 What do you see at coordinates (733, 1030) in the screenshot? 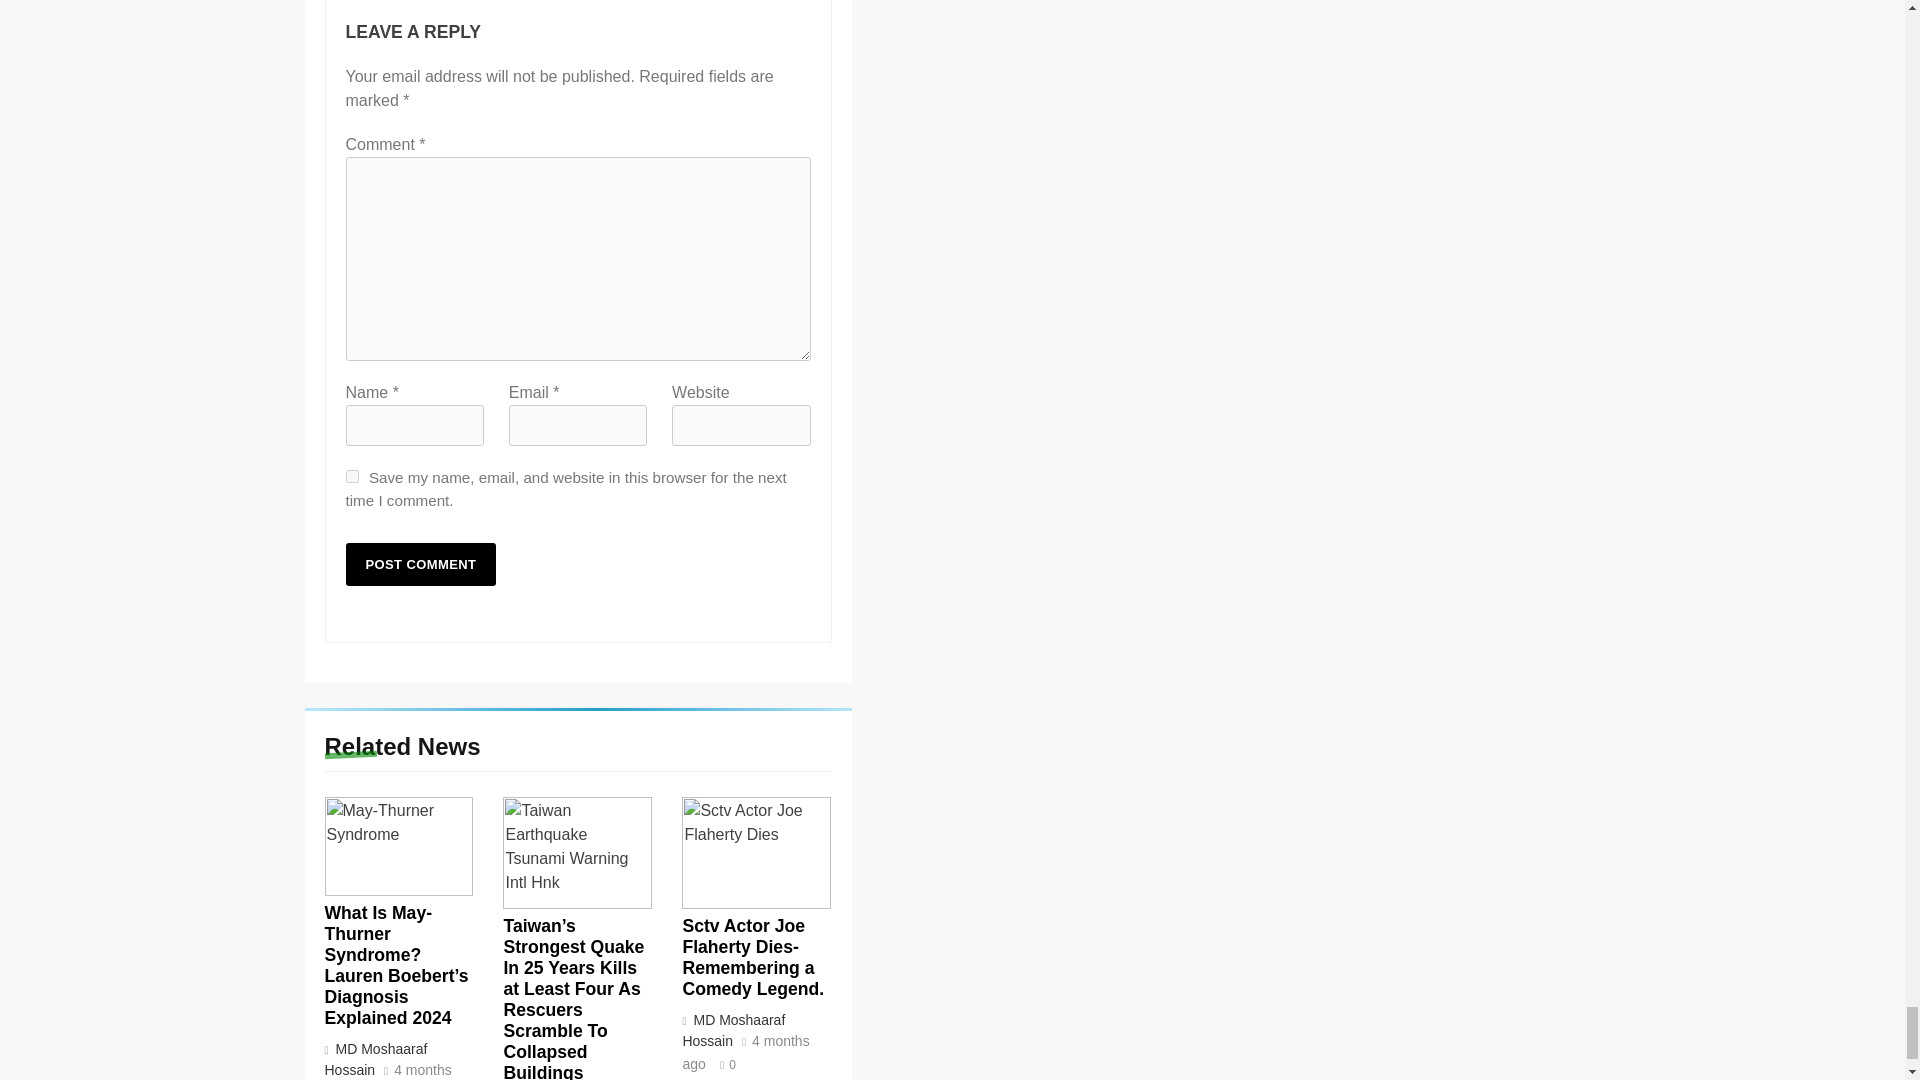
I see `MD Moshaaraf Hossain` at bounding box center [733, 1030].